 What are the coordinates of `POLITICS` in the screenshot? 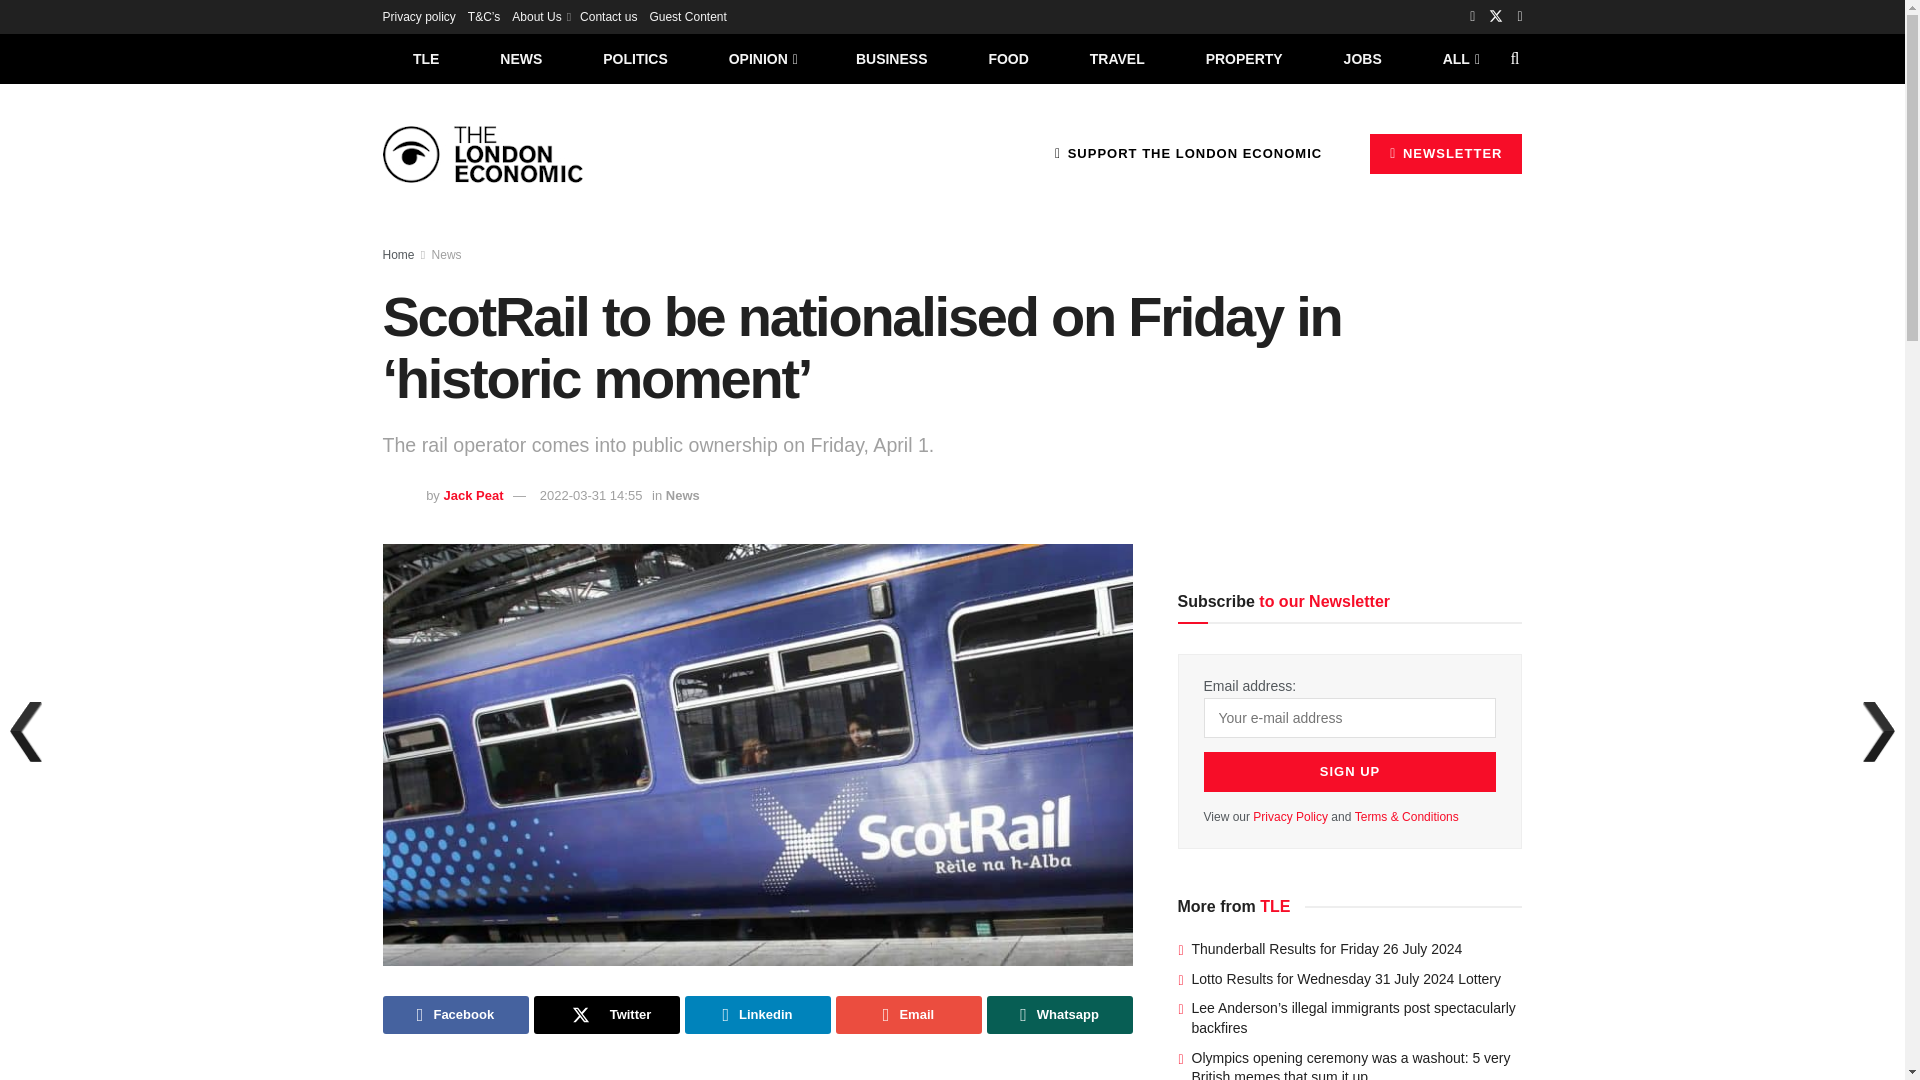 It's located at (635, 58).